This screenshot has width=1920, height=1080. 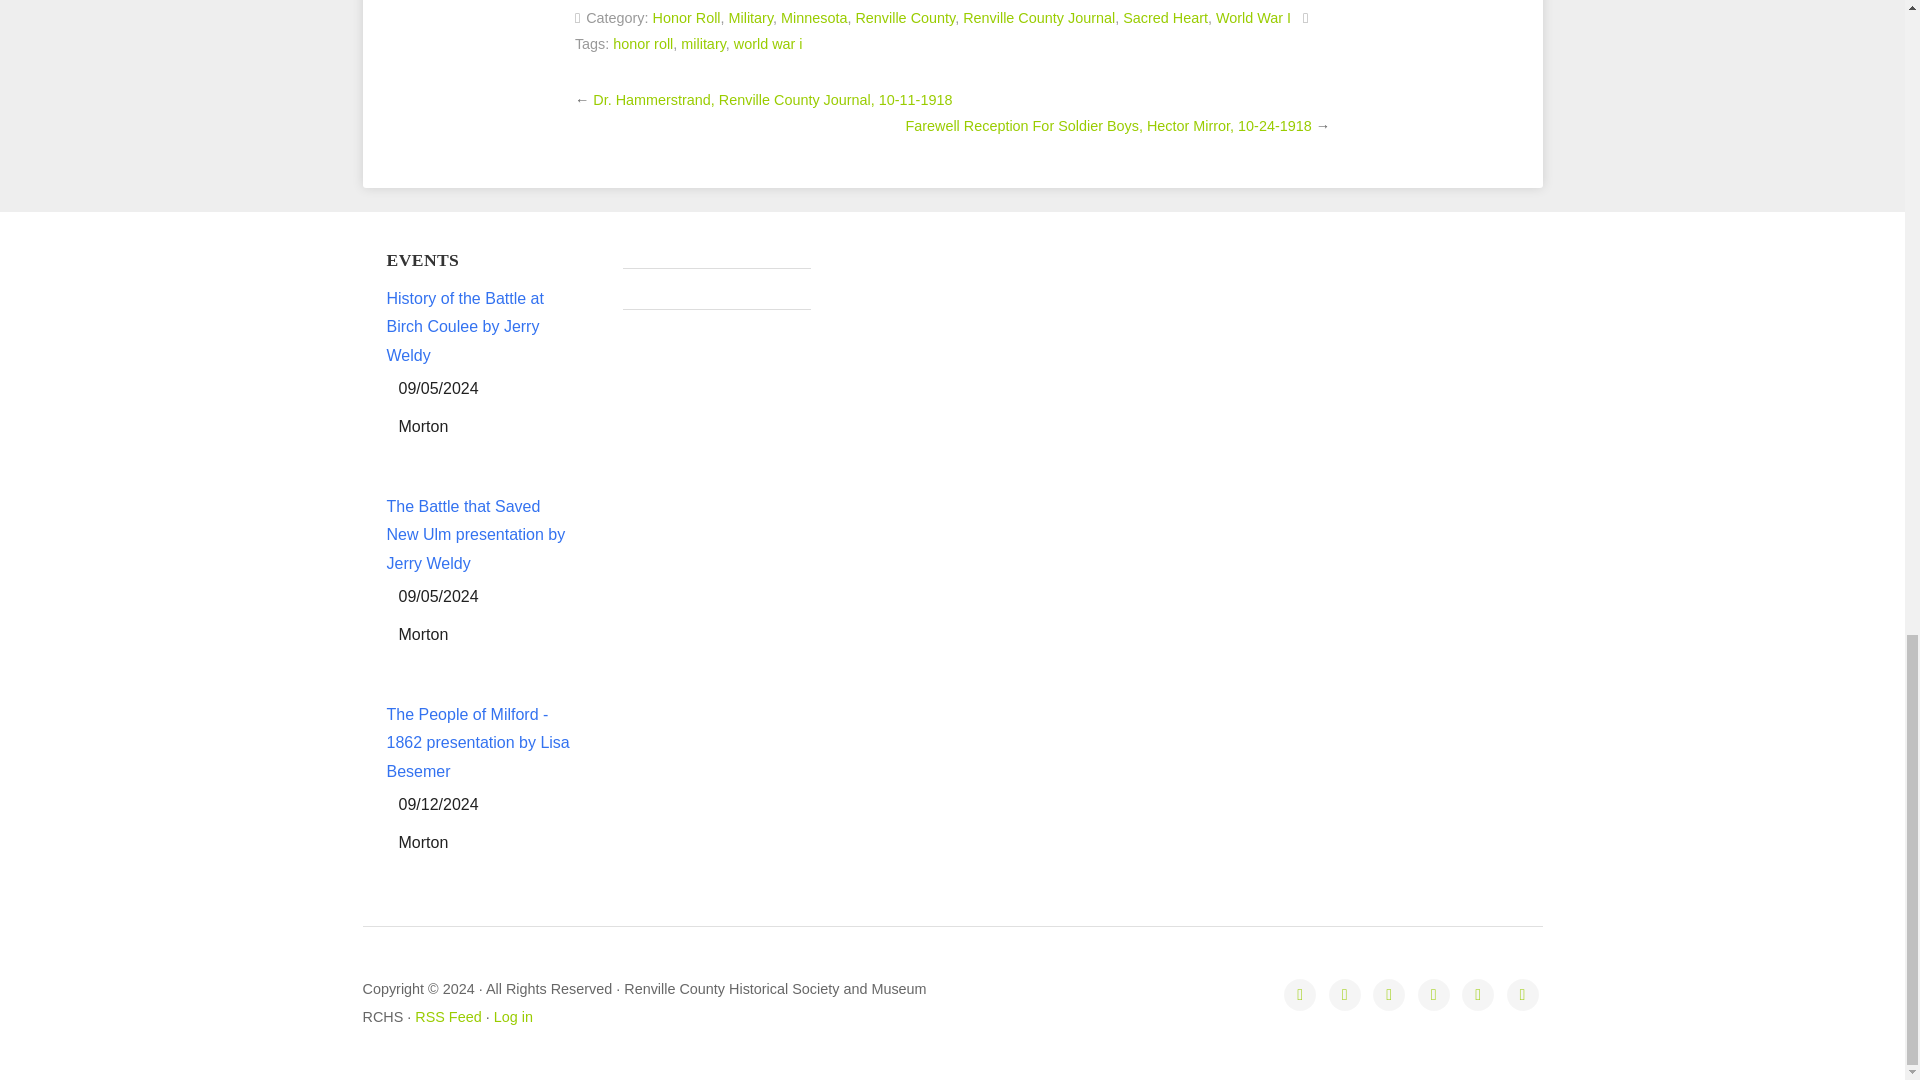 What do you see at coordinates (686, 17) in the screenshot?
I see `Honor Roll` at bounding box center [686, 17].